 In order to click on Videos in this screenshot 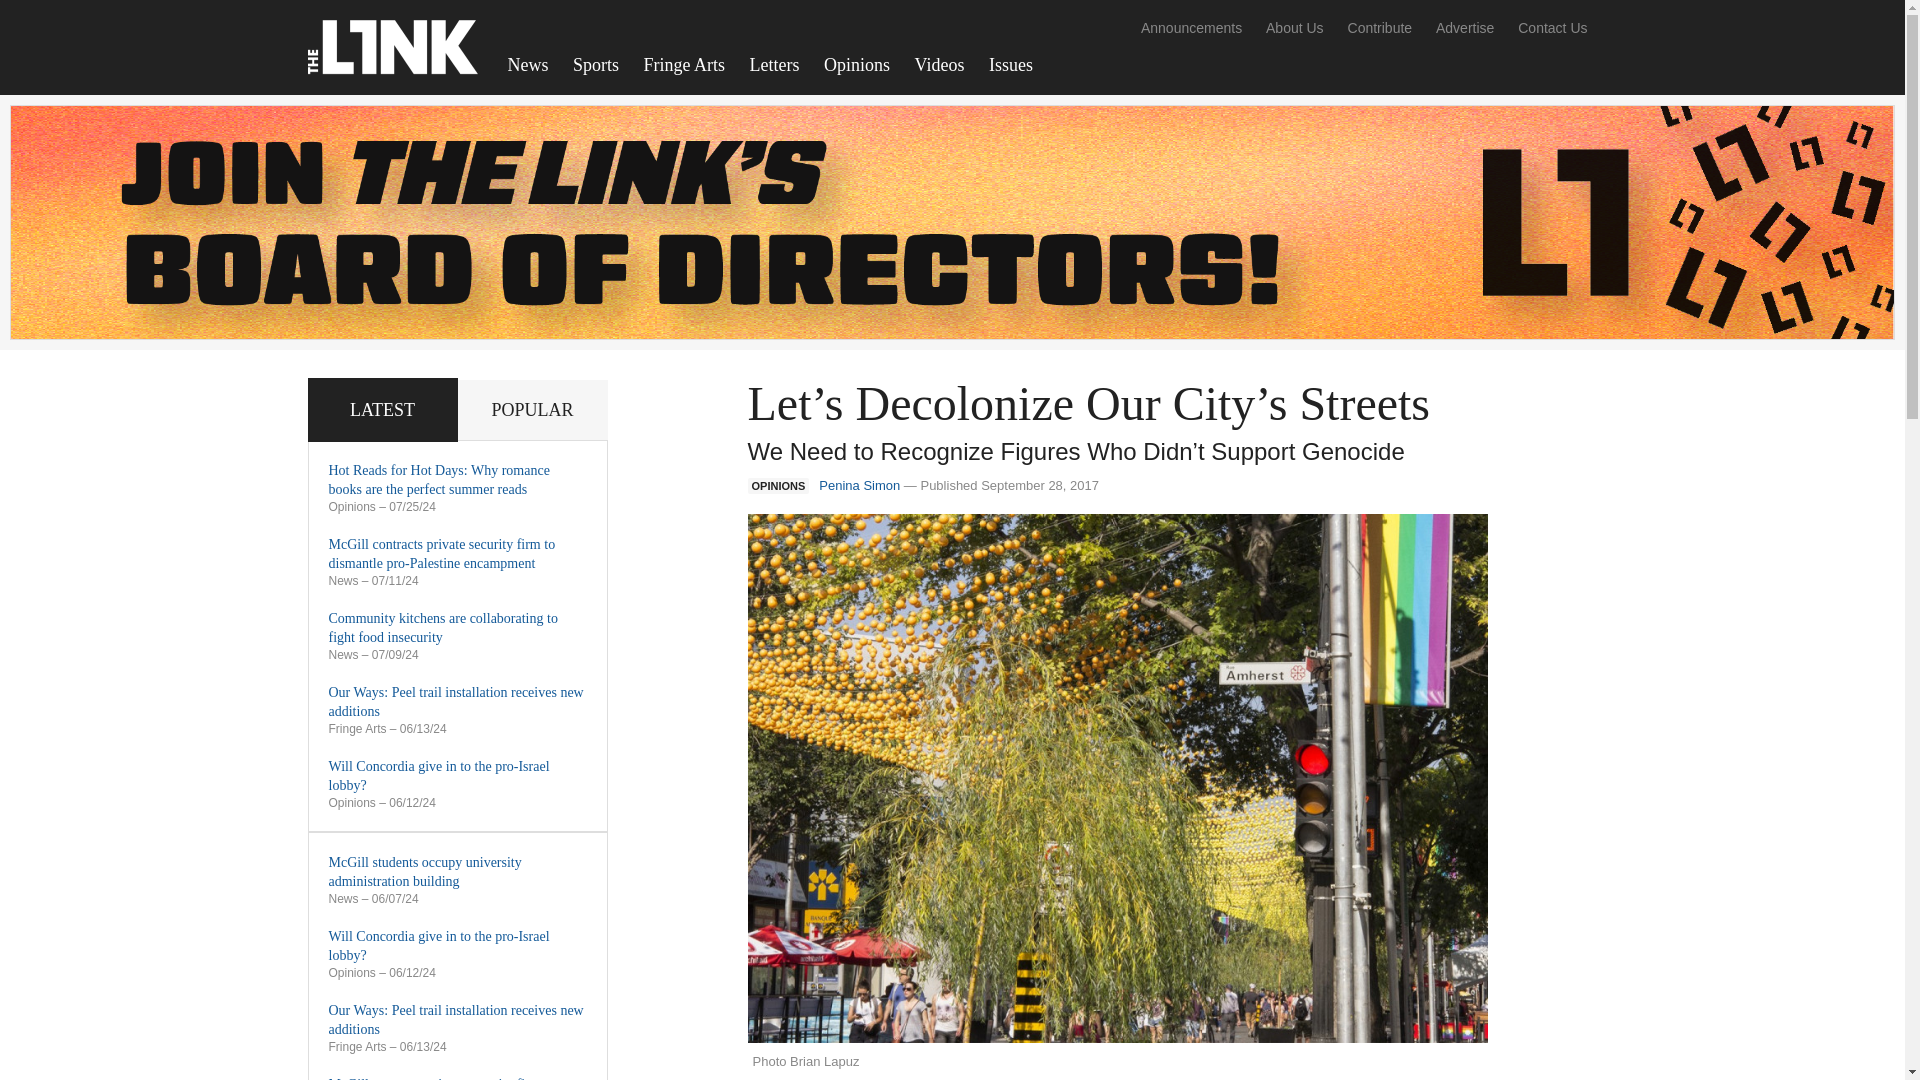, I will do `click(940, 65)`.